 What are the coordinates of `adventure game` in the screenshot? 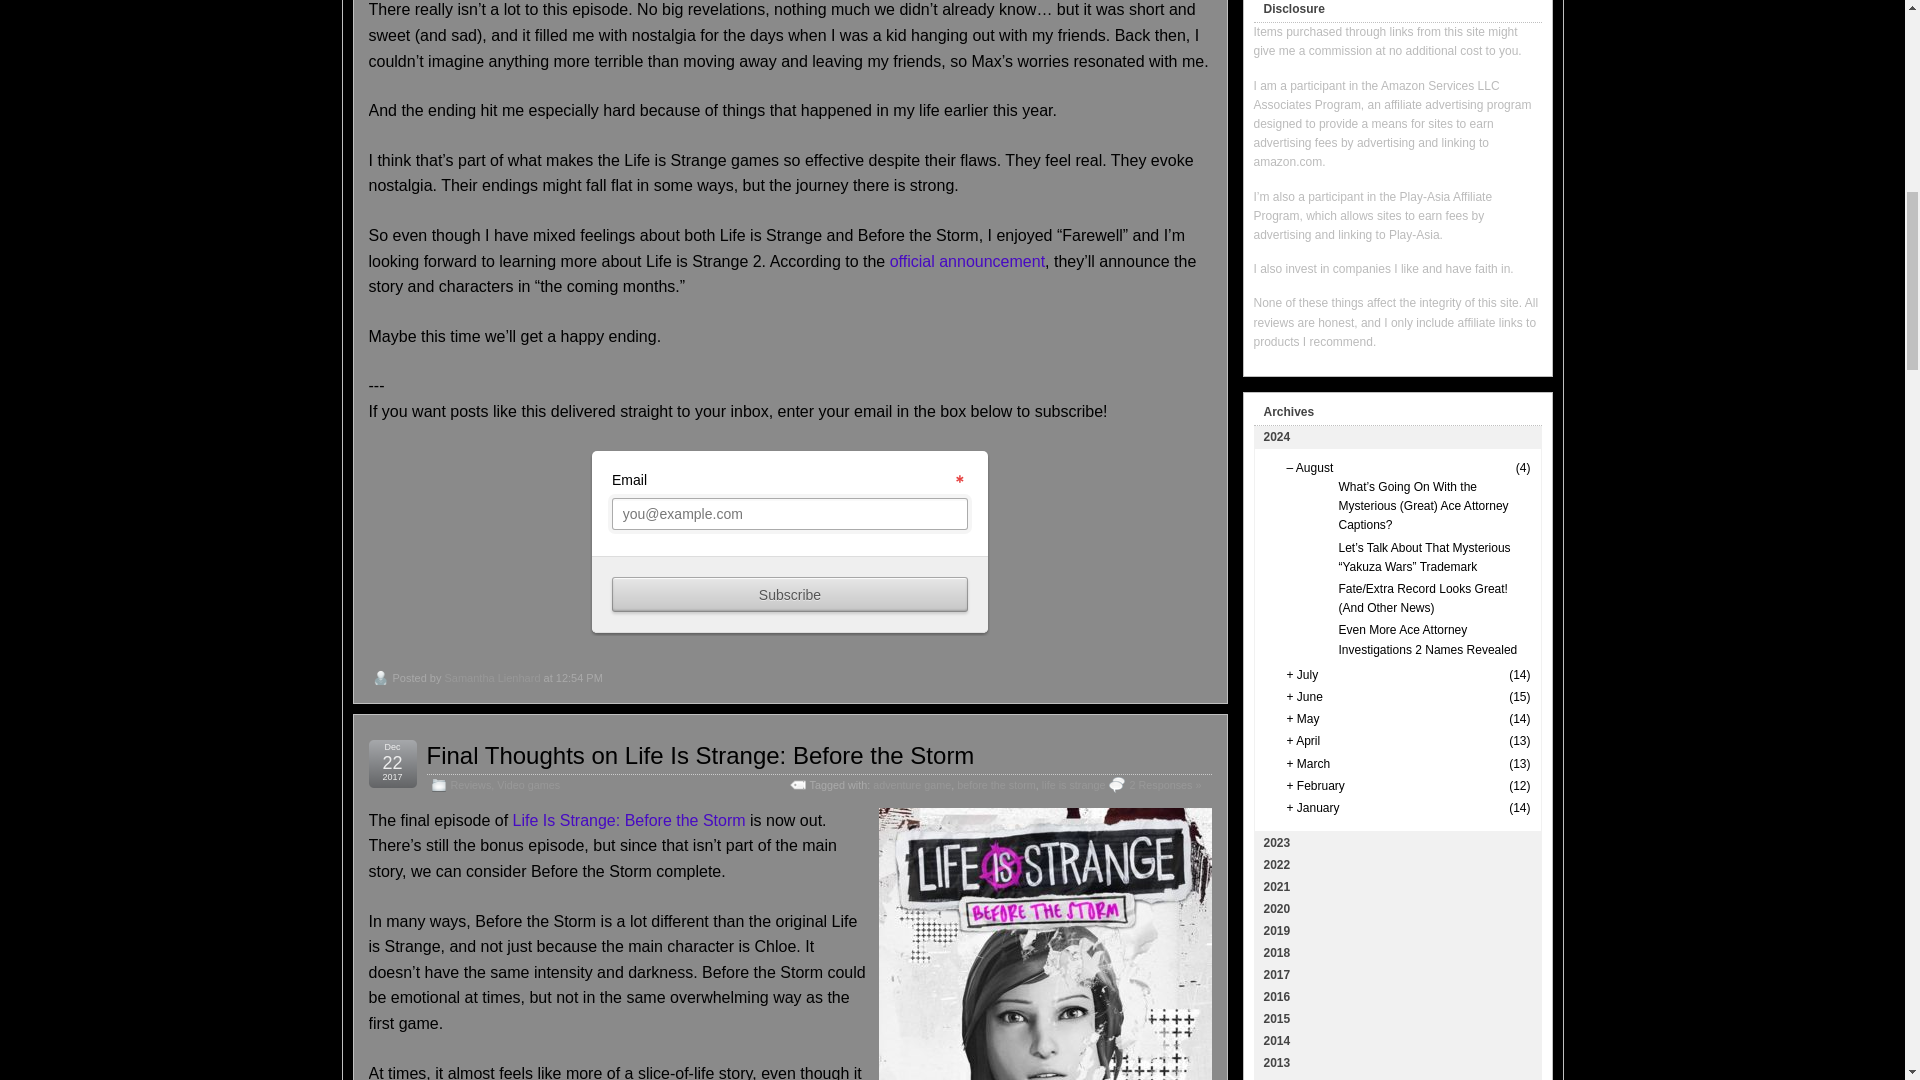 It's located at (912, 784).